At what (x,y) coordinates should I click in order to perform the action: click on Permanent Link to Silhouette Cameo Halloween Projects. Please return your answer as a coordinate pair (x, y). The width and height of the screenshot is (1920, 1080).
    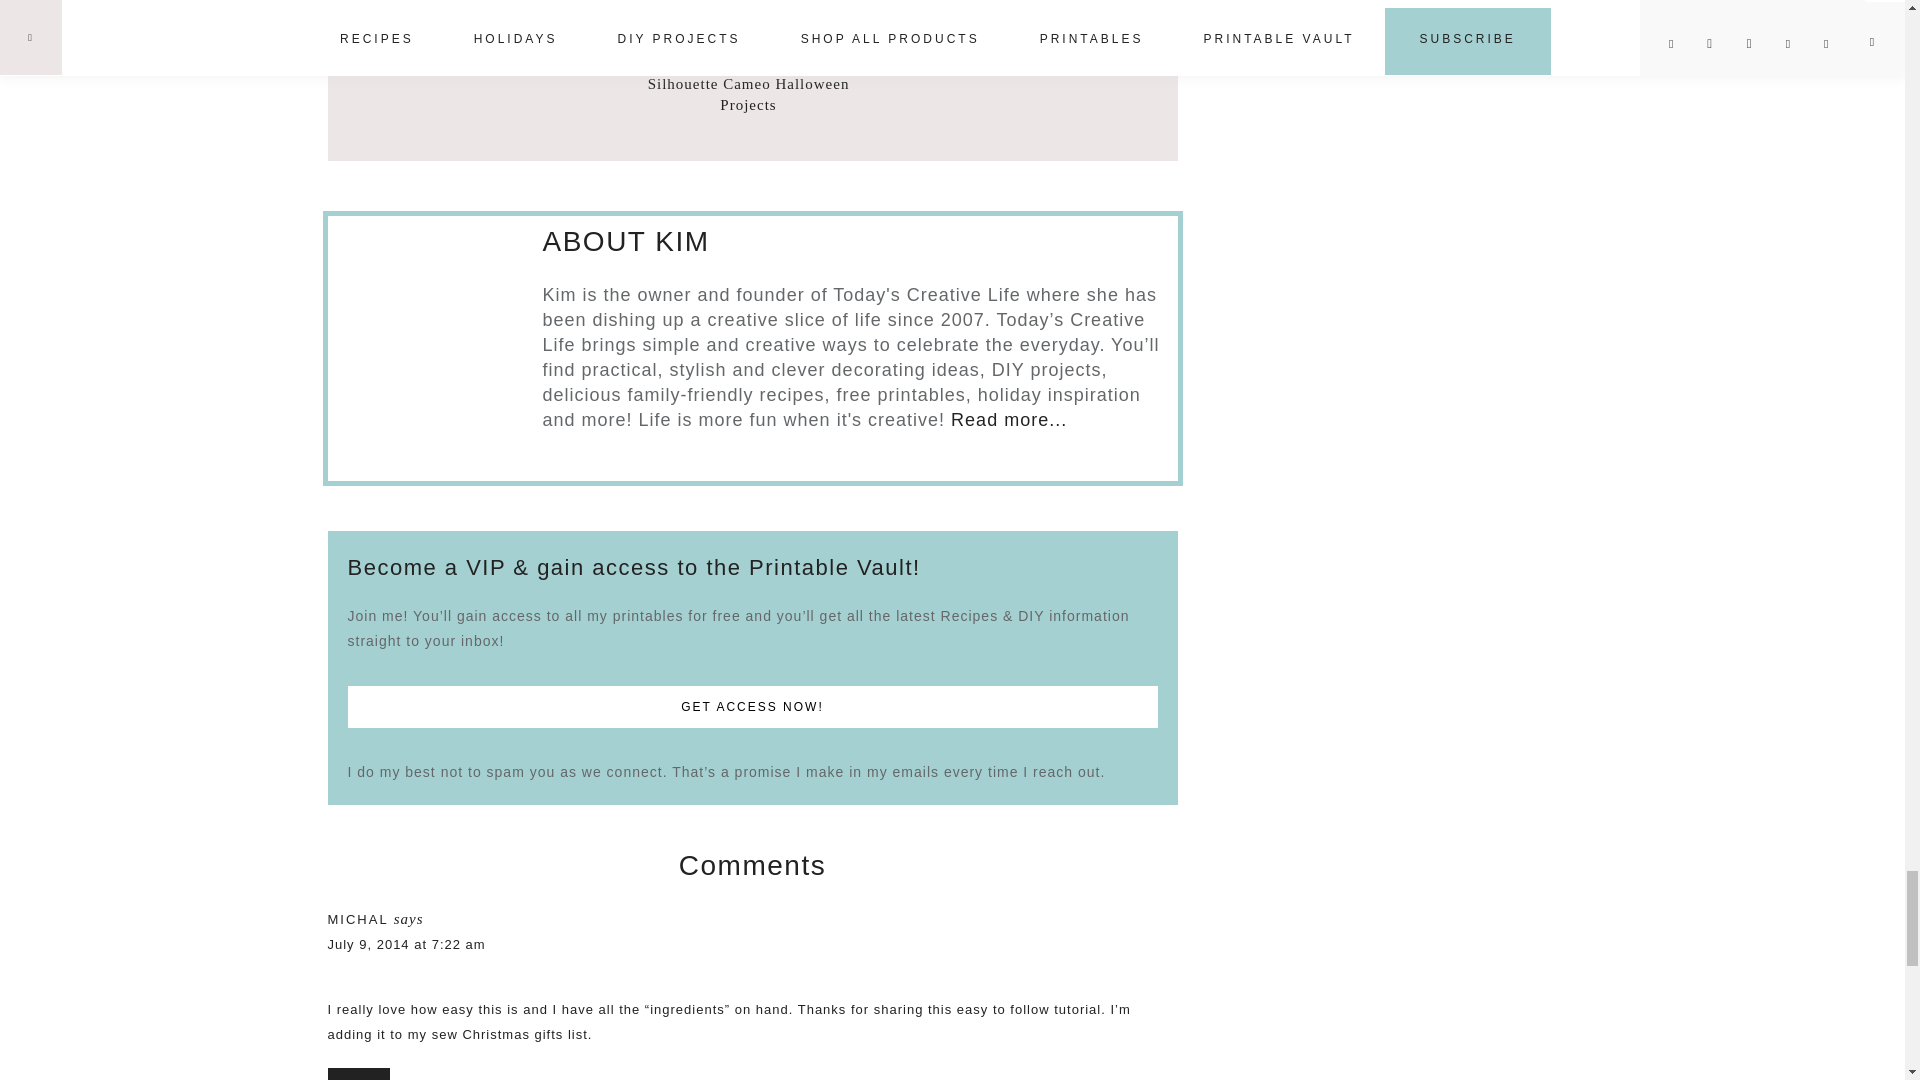
    Looking at the image, I should click on (748, 50).